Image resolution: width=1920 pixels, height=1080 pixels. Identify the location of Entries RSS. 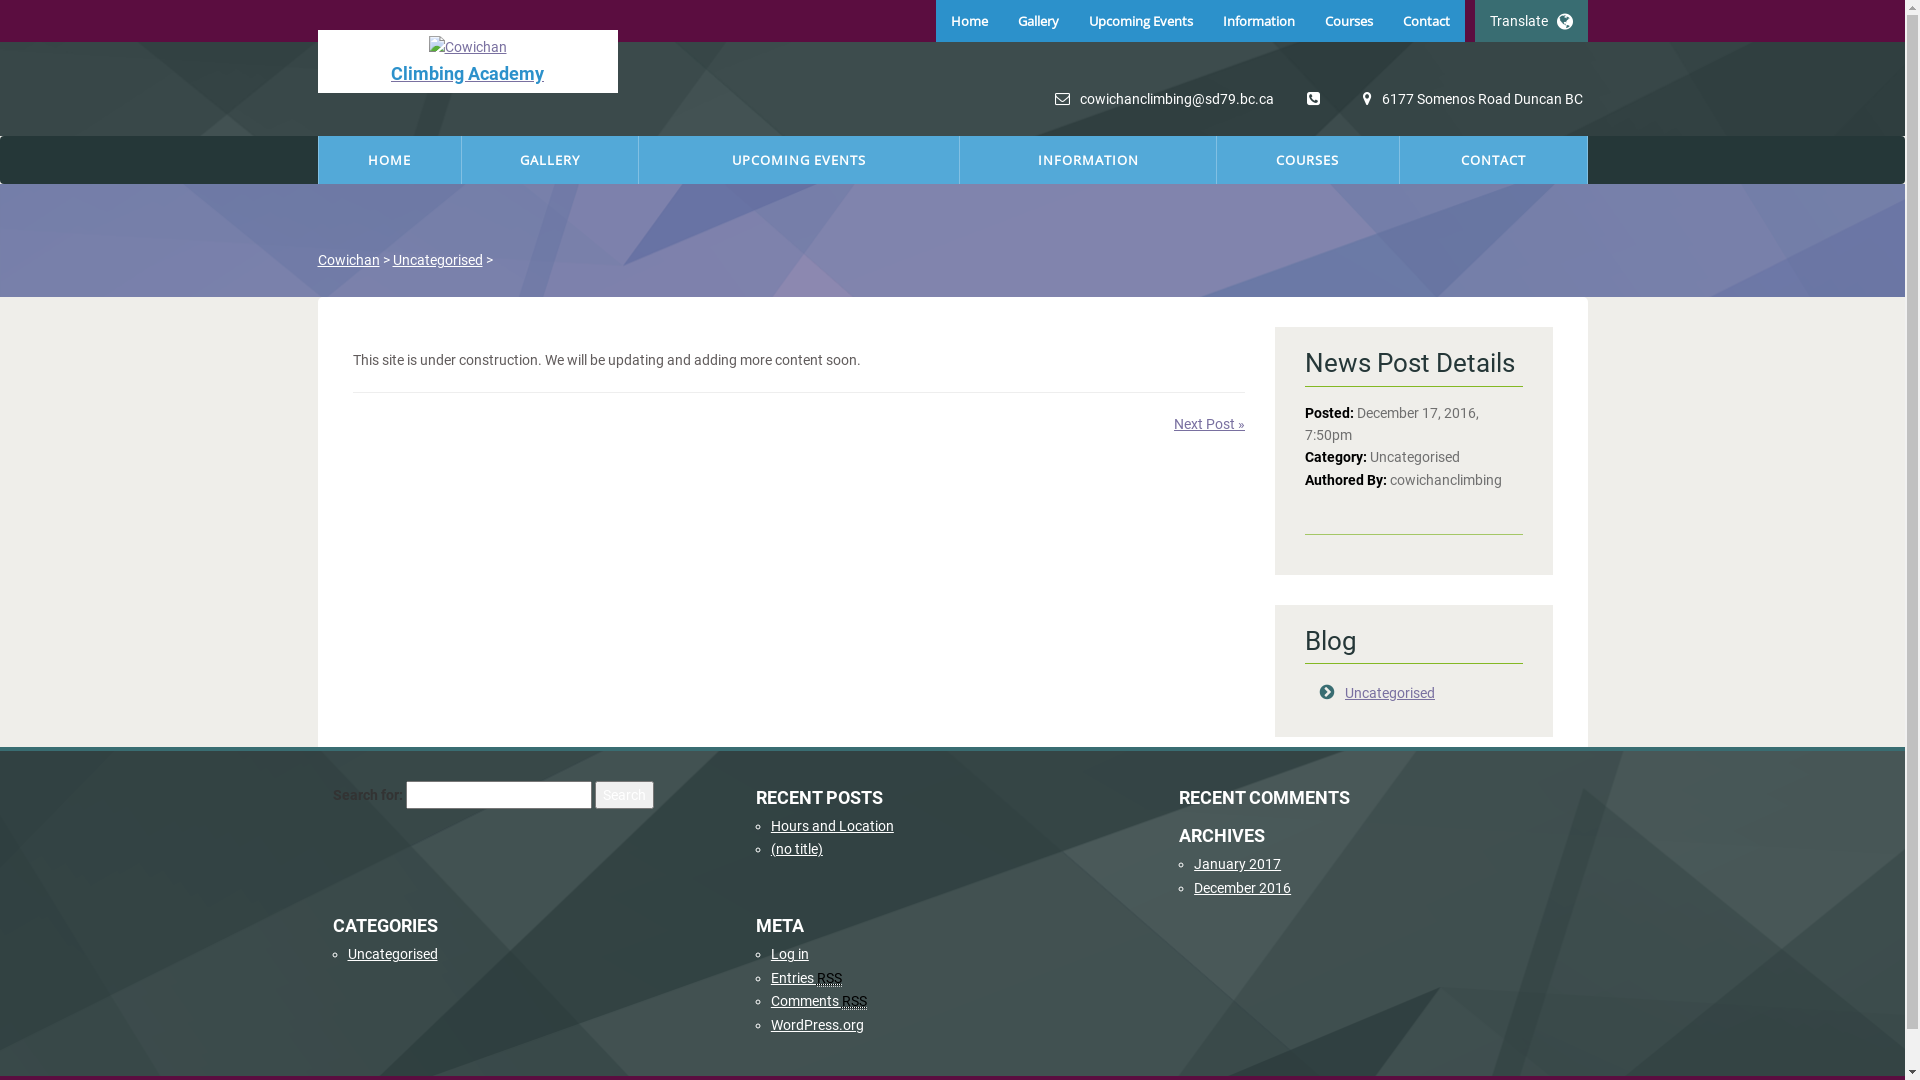
(806, 978).